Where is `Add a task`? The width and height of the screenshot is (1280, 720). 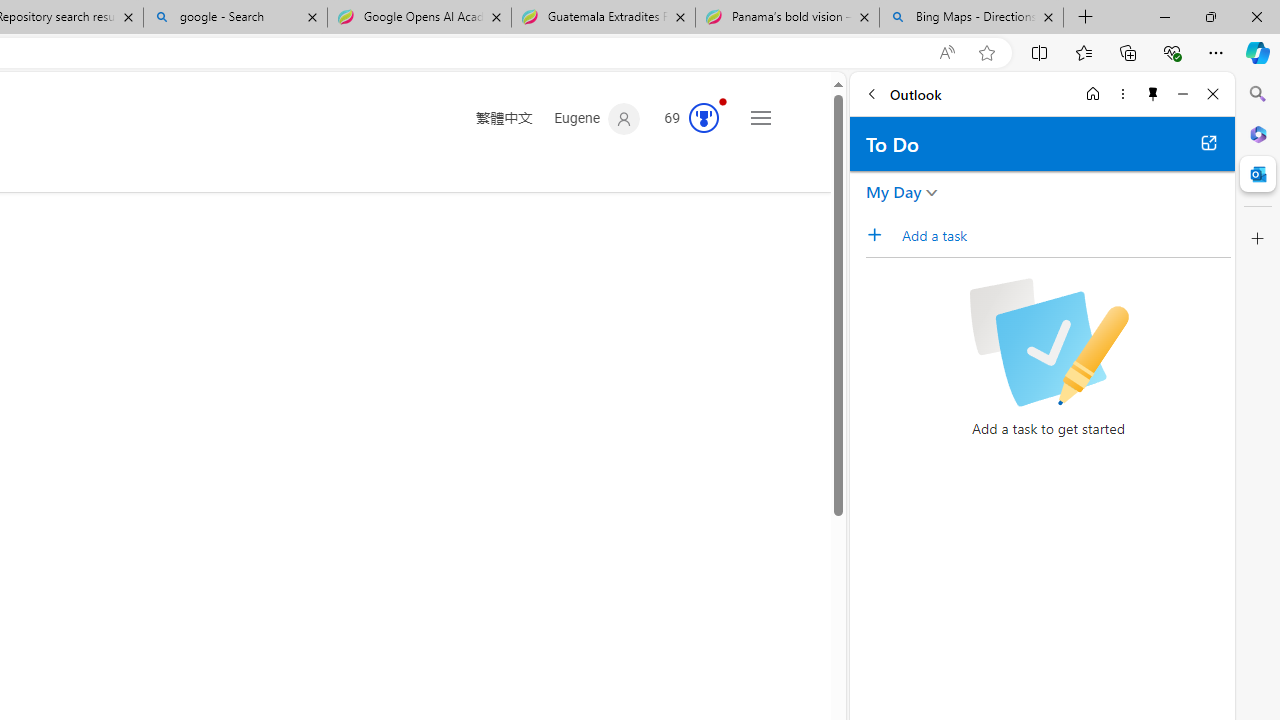
Add a task is located at coordinates (1065, 235).